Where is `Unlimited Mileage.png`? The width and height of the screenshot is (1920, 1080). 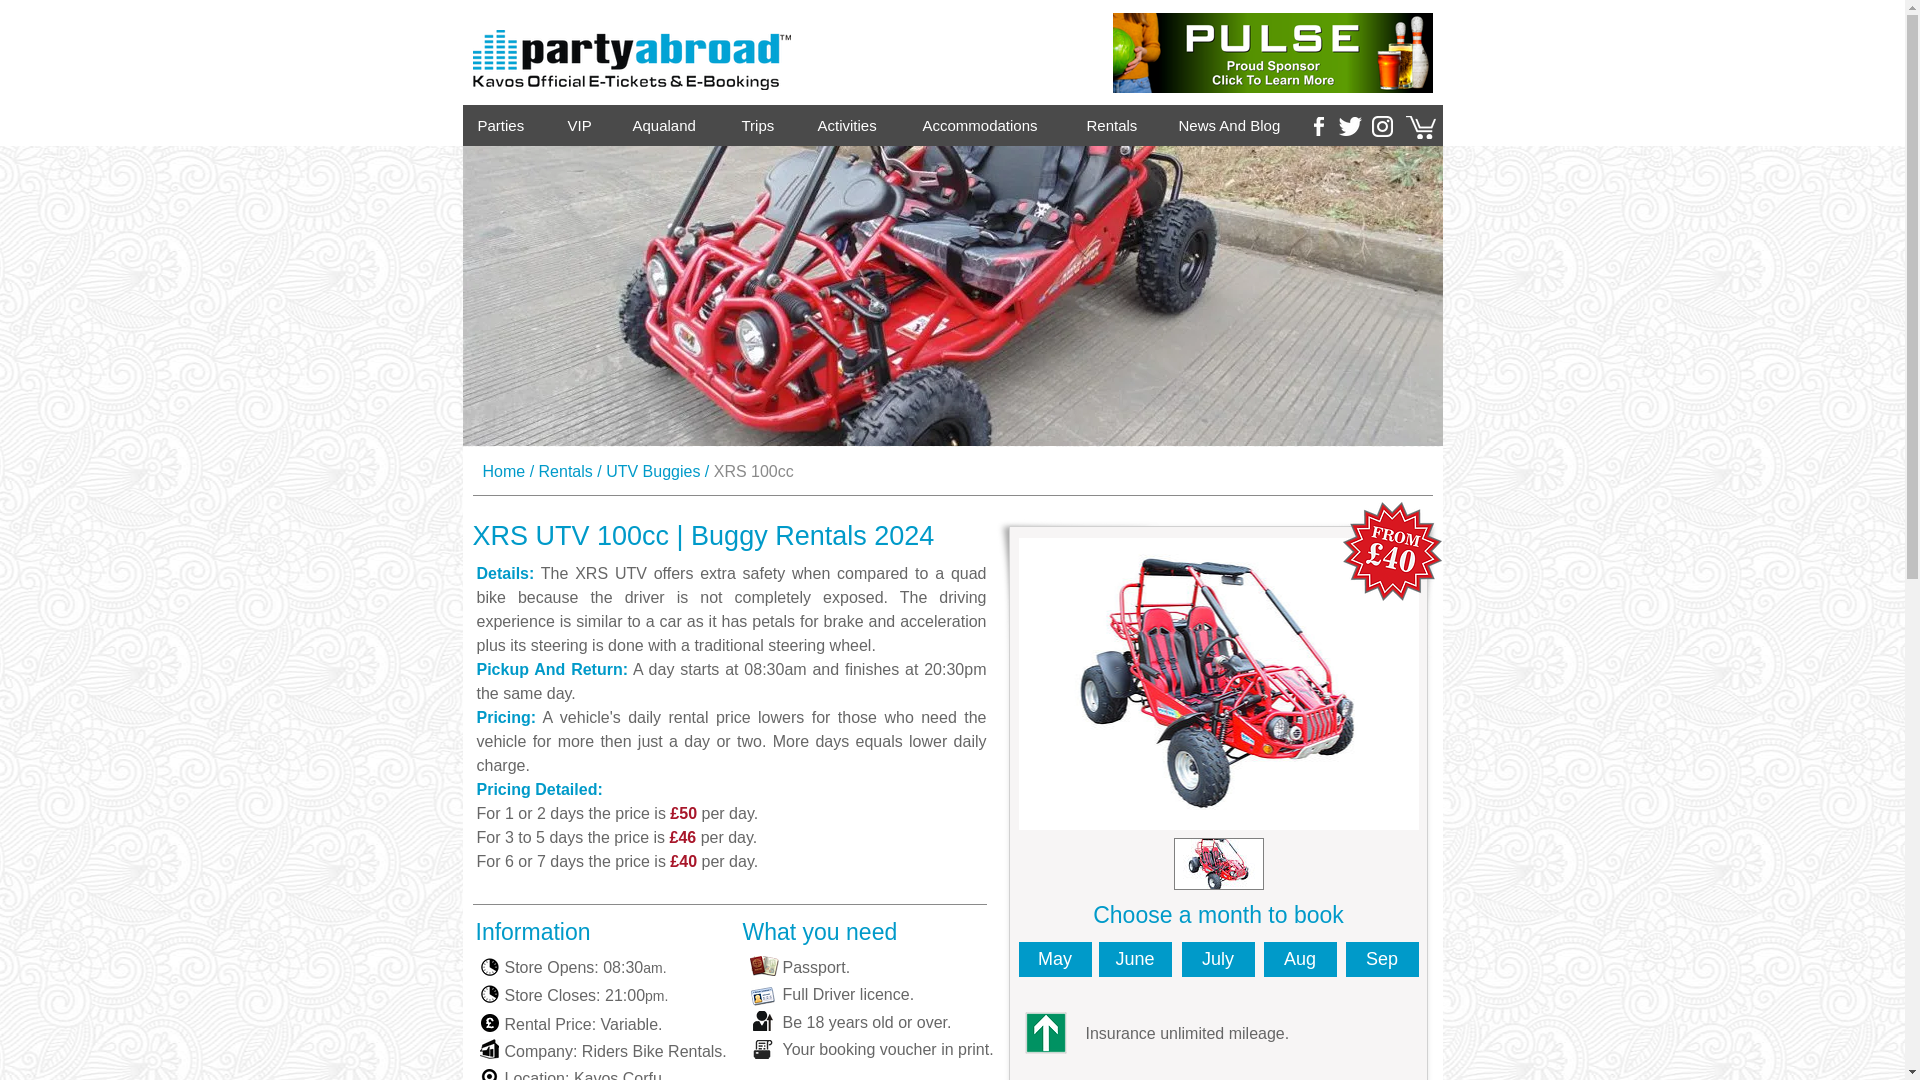 Unlimited Mileage.png is located at coordinates (1044, 1032).